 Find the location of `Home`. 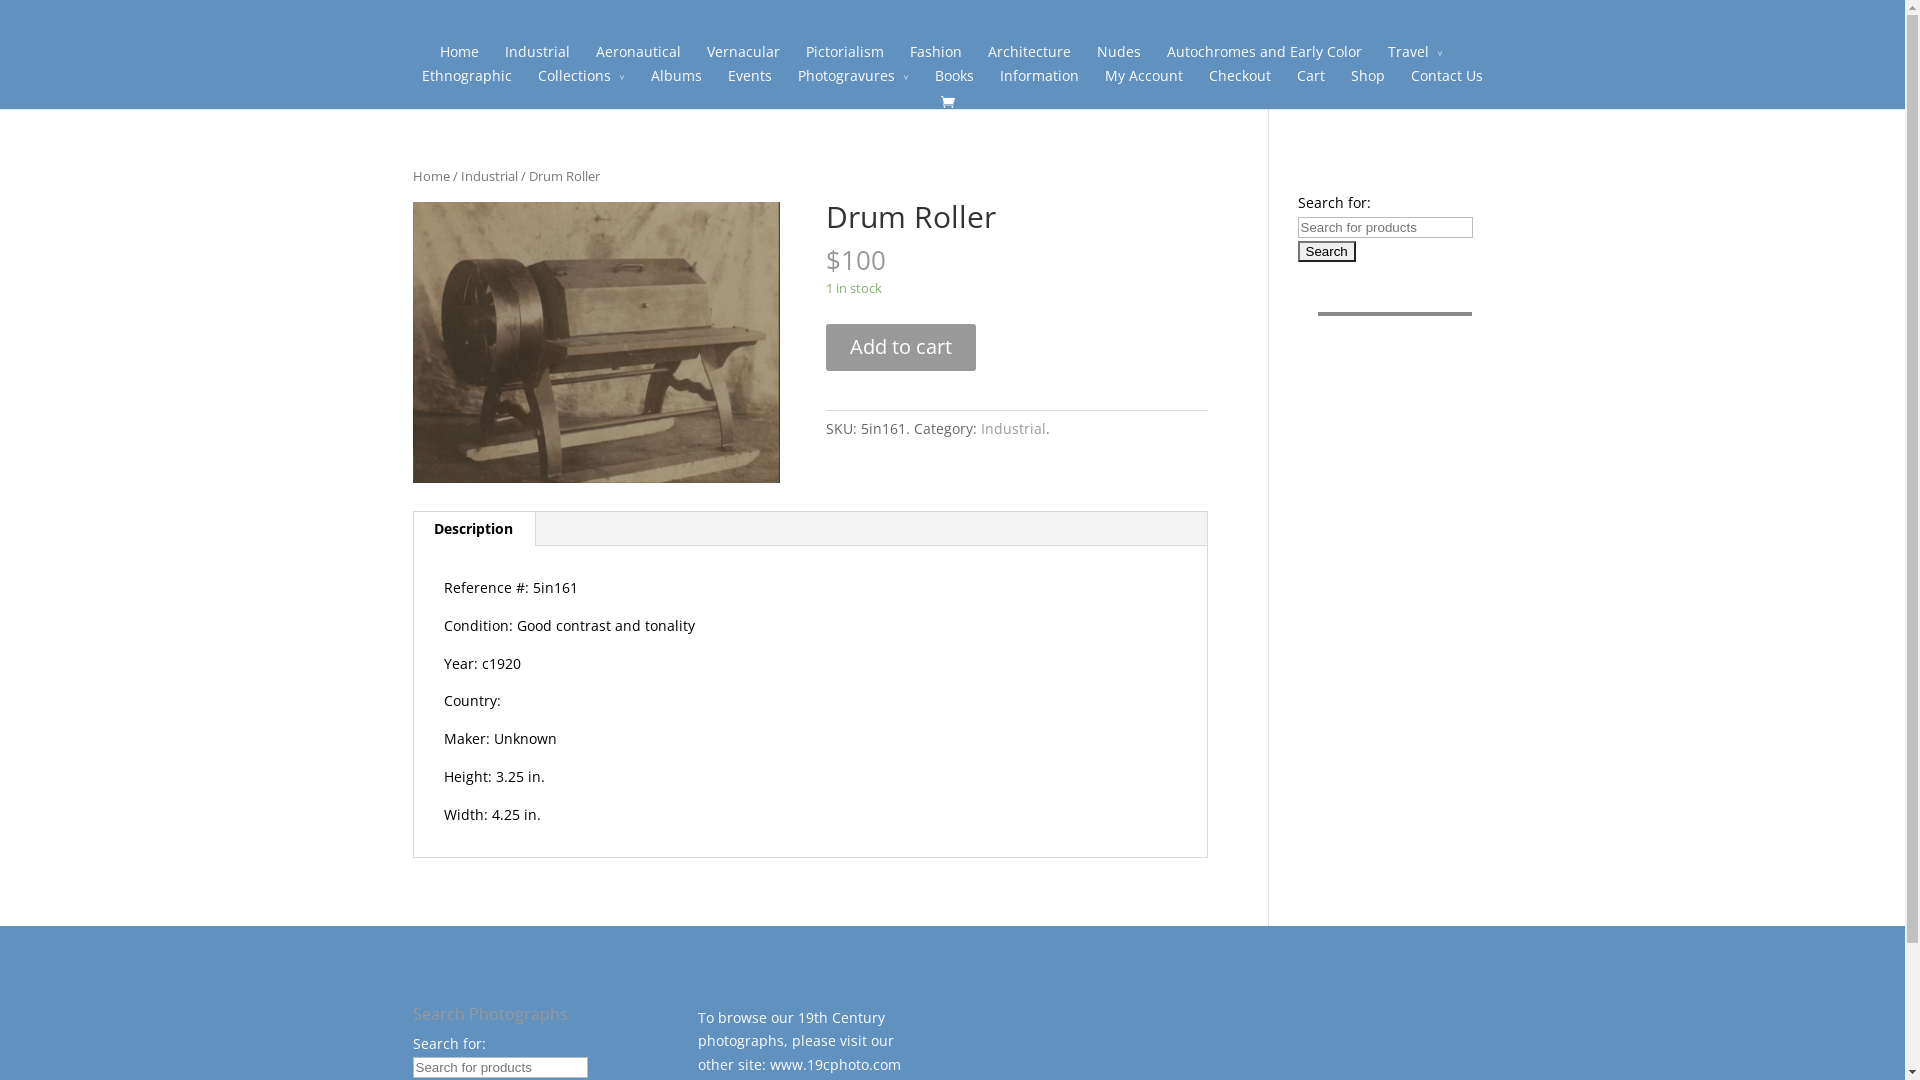

Home is located at coordinates (460, 59).